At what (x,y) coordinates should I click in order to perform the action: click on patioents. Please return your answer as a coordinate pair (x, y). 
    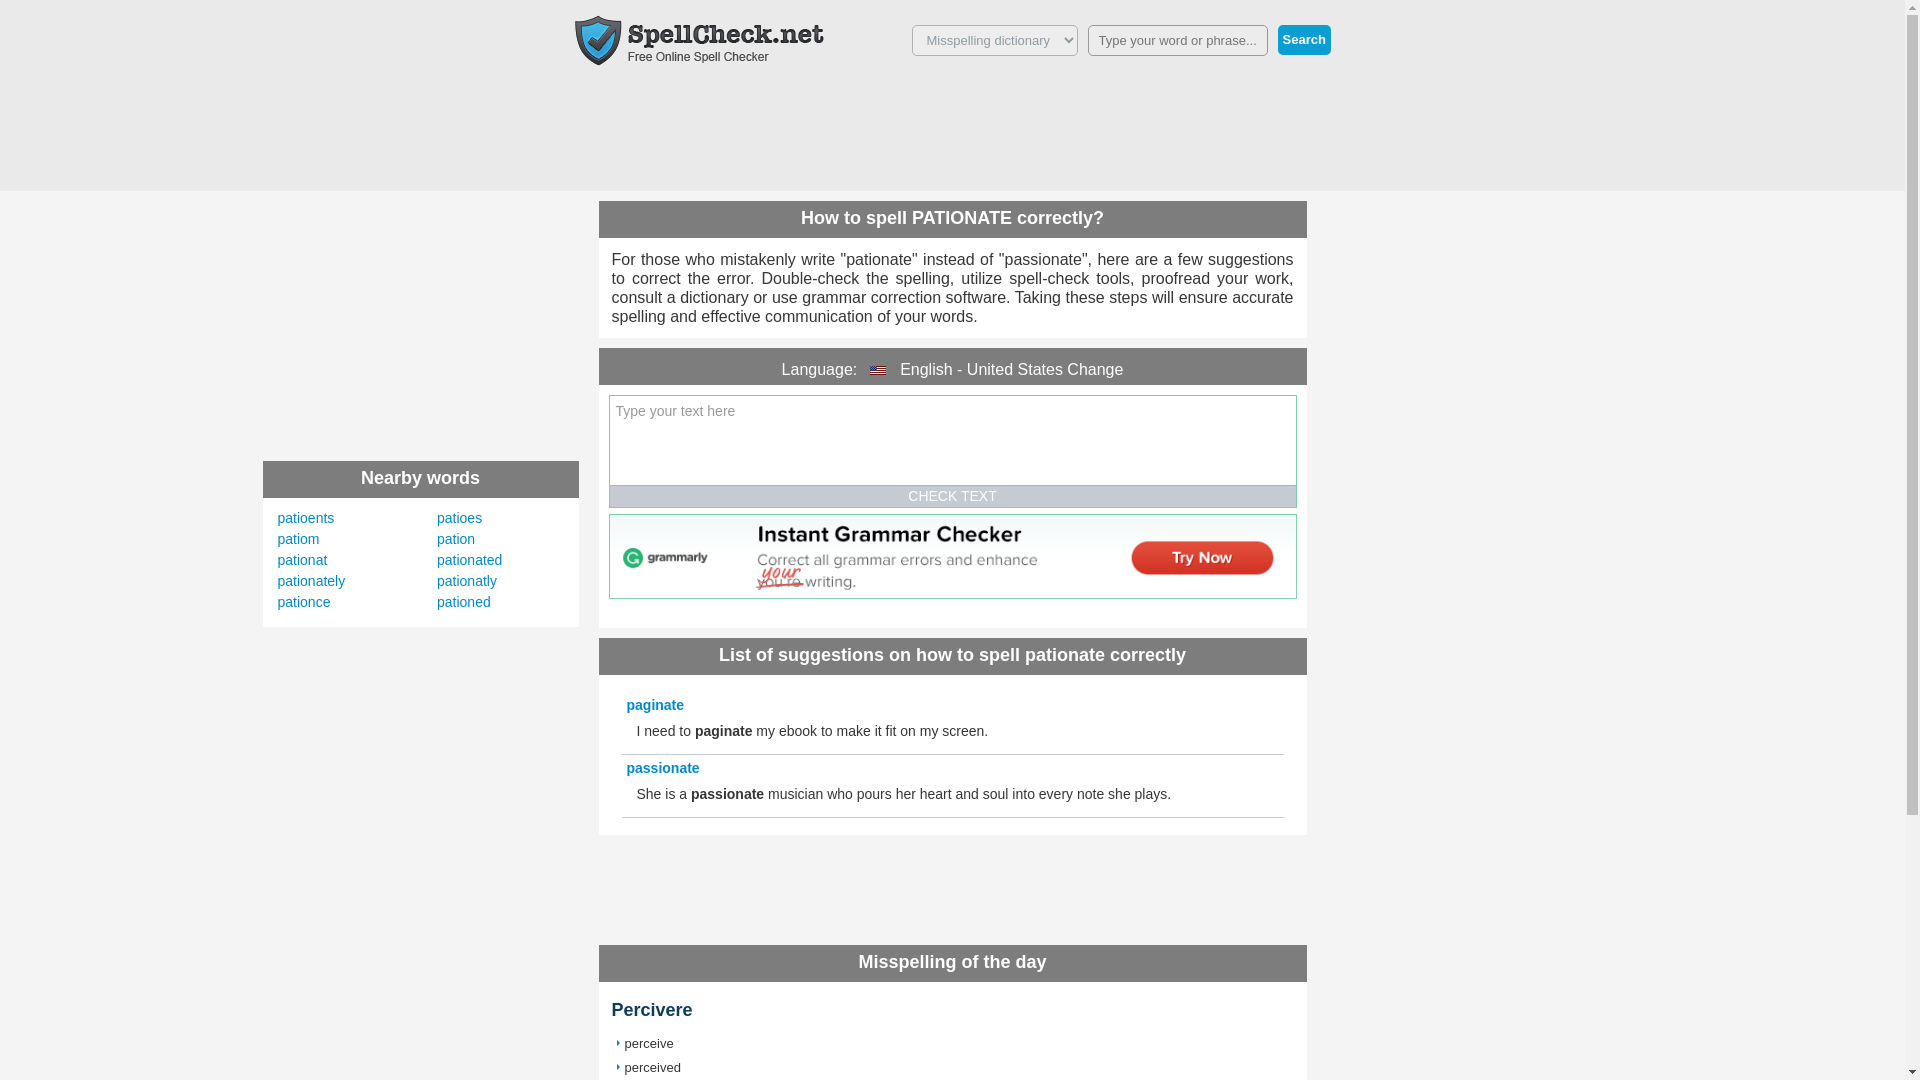
    Looking at the image, I should click on (306, 517).